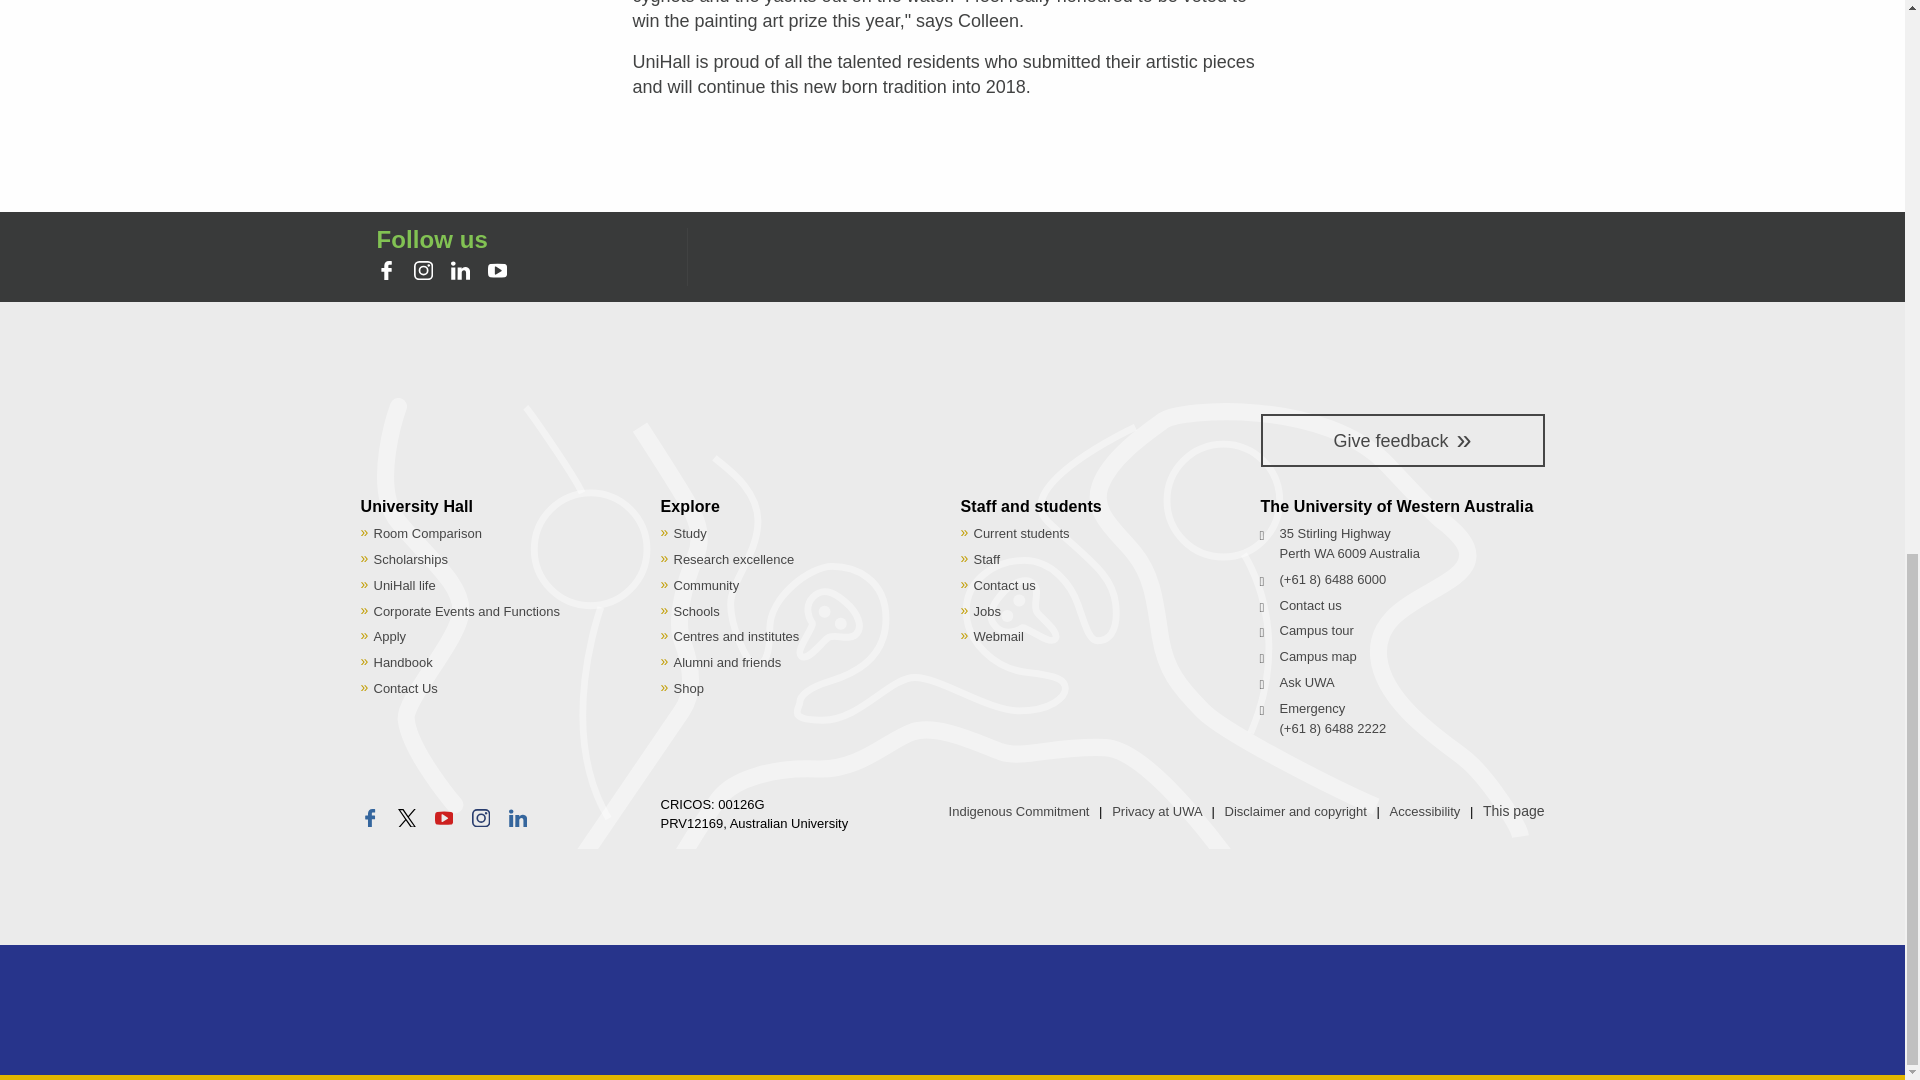 The width and height of the screenshot is (1920, 1080). I want to click on Give feedback, so click(1401, 440).